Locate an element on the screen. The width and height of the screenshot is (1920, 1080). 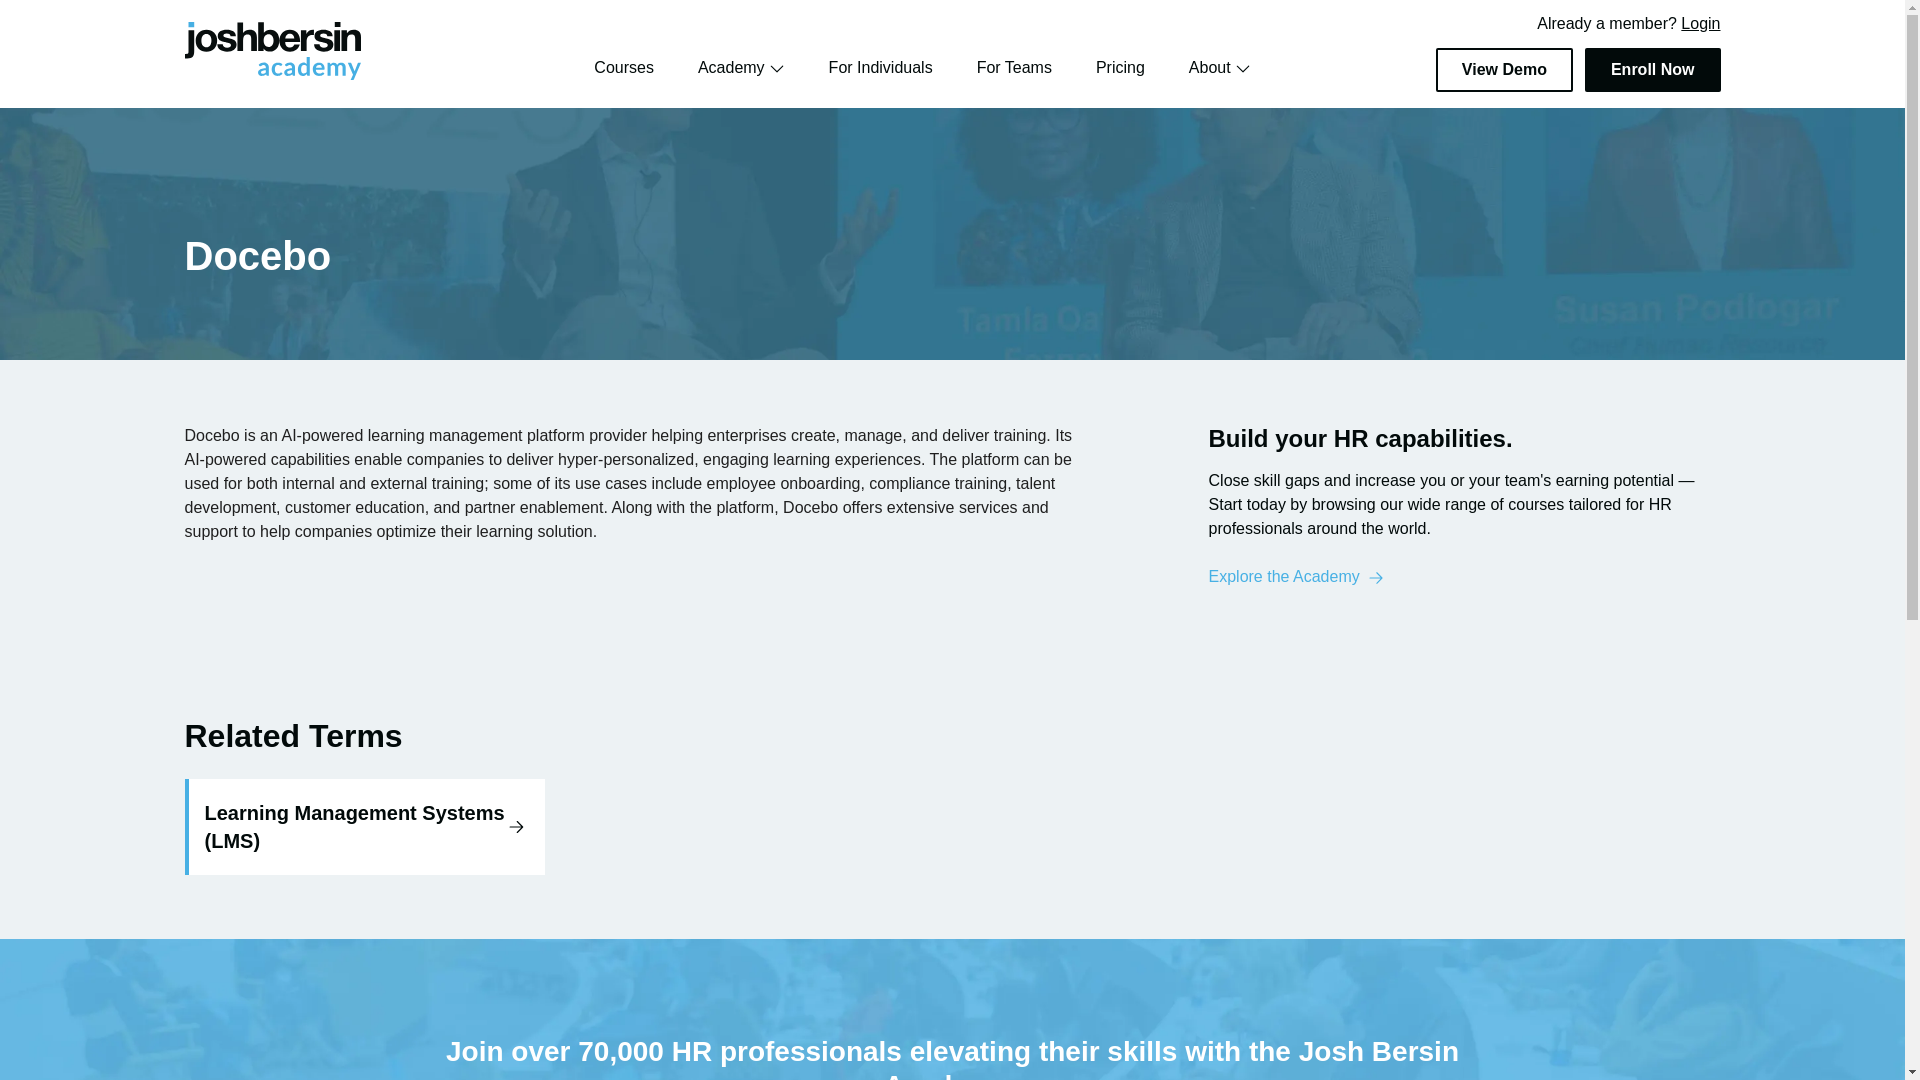
About is located at coordinates (1209, 67).